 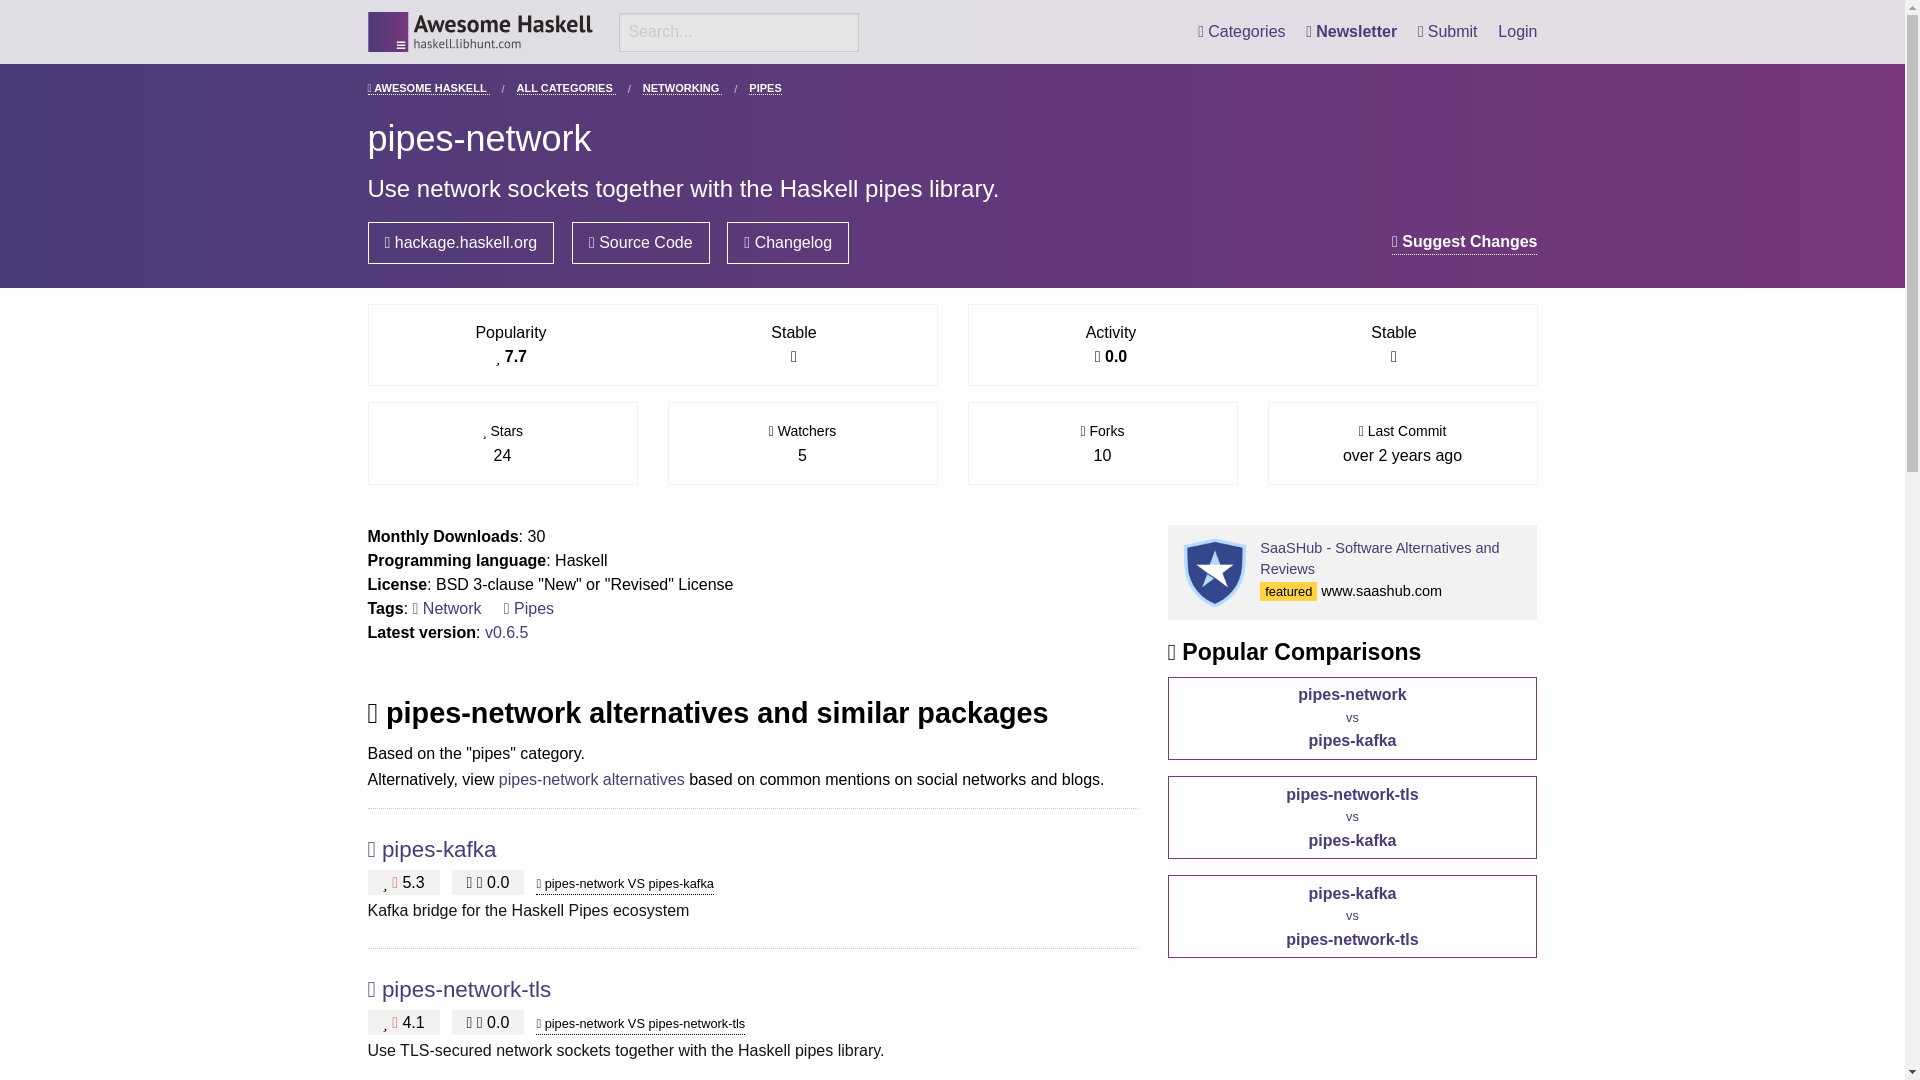 I want to click on PIPES, so click(x=764, y=88).